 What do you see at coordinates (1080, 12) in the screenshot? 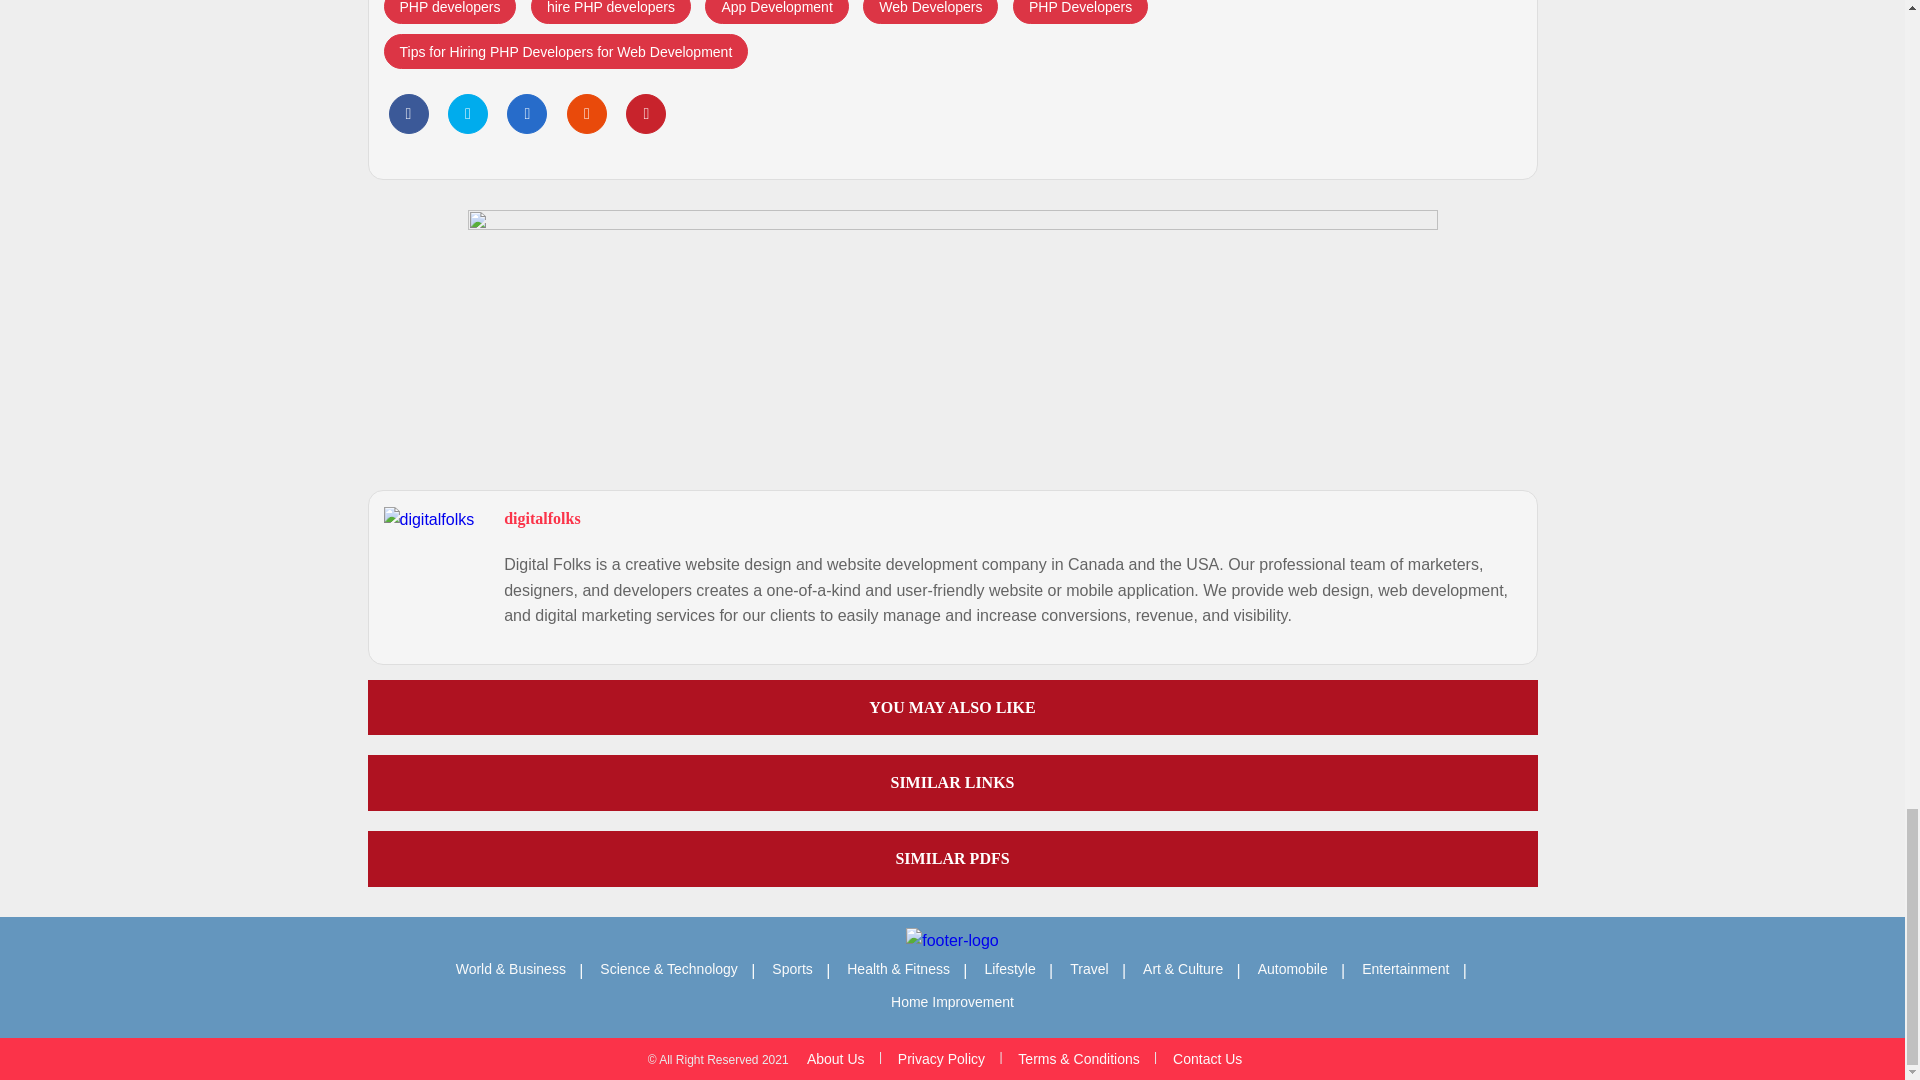
I see `PHP Developers` at bounding box center [1080, 12].